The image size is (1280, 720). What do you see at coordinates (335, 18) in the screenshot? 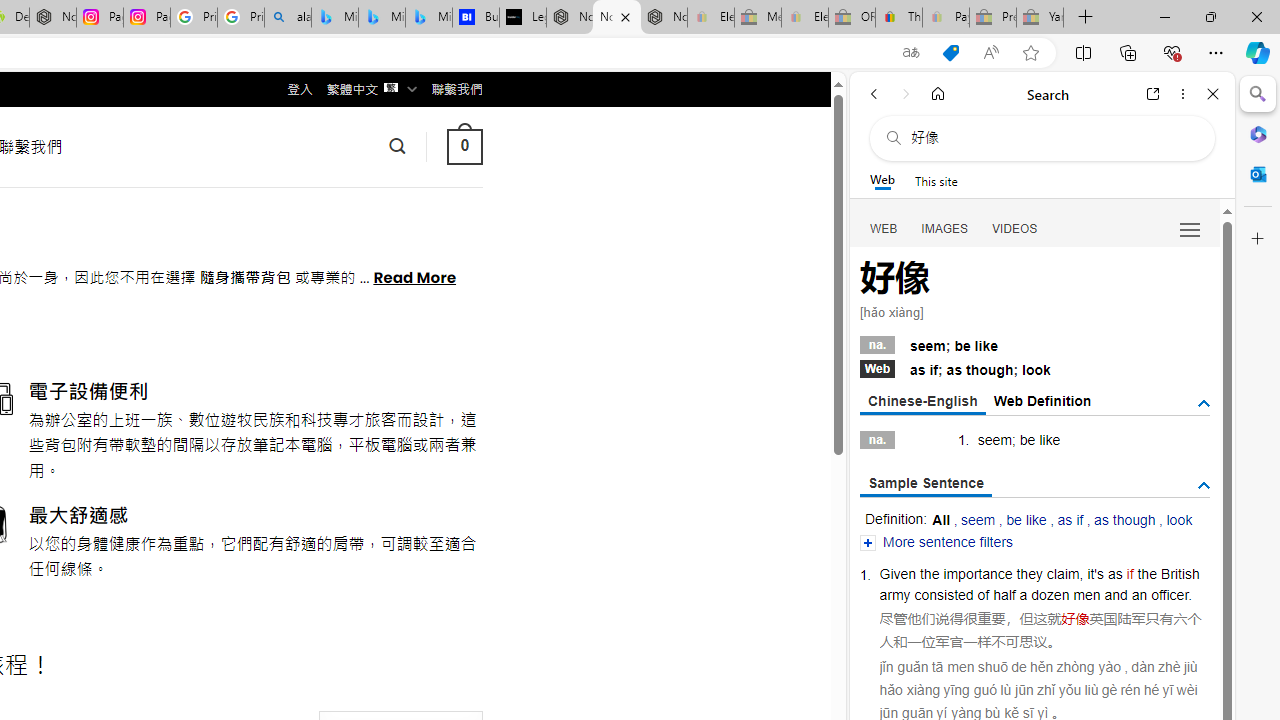
I see `Microsoft Bing Travel - Flights from Hong Kong to Bangkok` at bounding box center [335, 18].